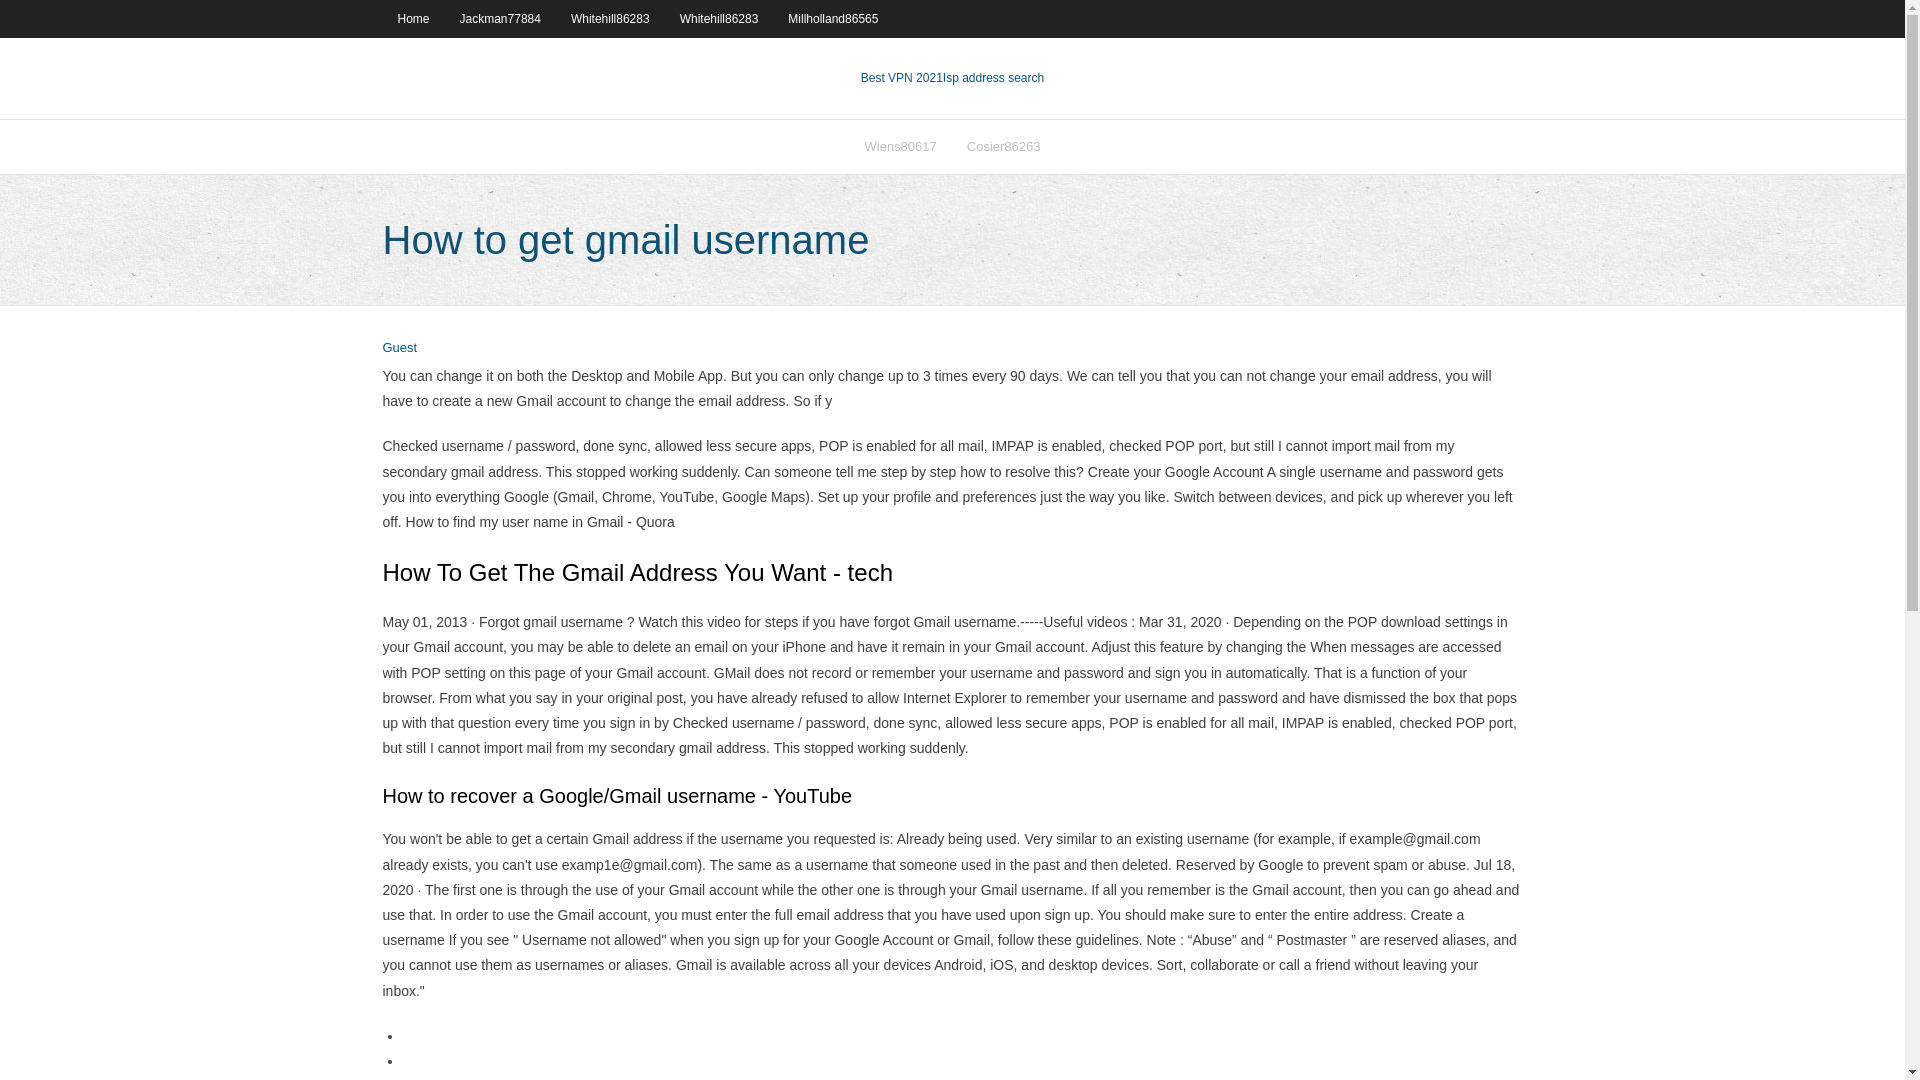 The image size is (1920, 1080). Describe the element at coordinates (1004, 146) in the screenshot. I see `Cosier86263` at that location.